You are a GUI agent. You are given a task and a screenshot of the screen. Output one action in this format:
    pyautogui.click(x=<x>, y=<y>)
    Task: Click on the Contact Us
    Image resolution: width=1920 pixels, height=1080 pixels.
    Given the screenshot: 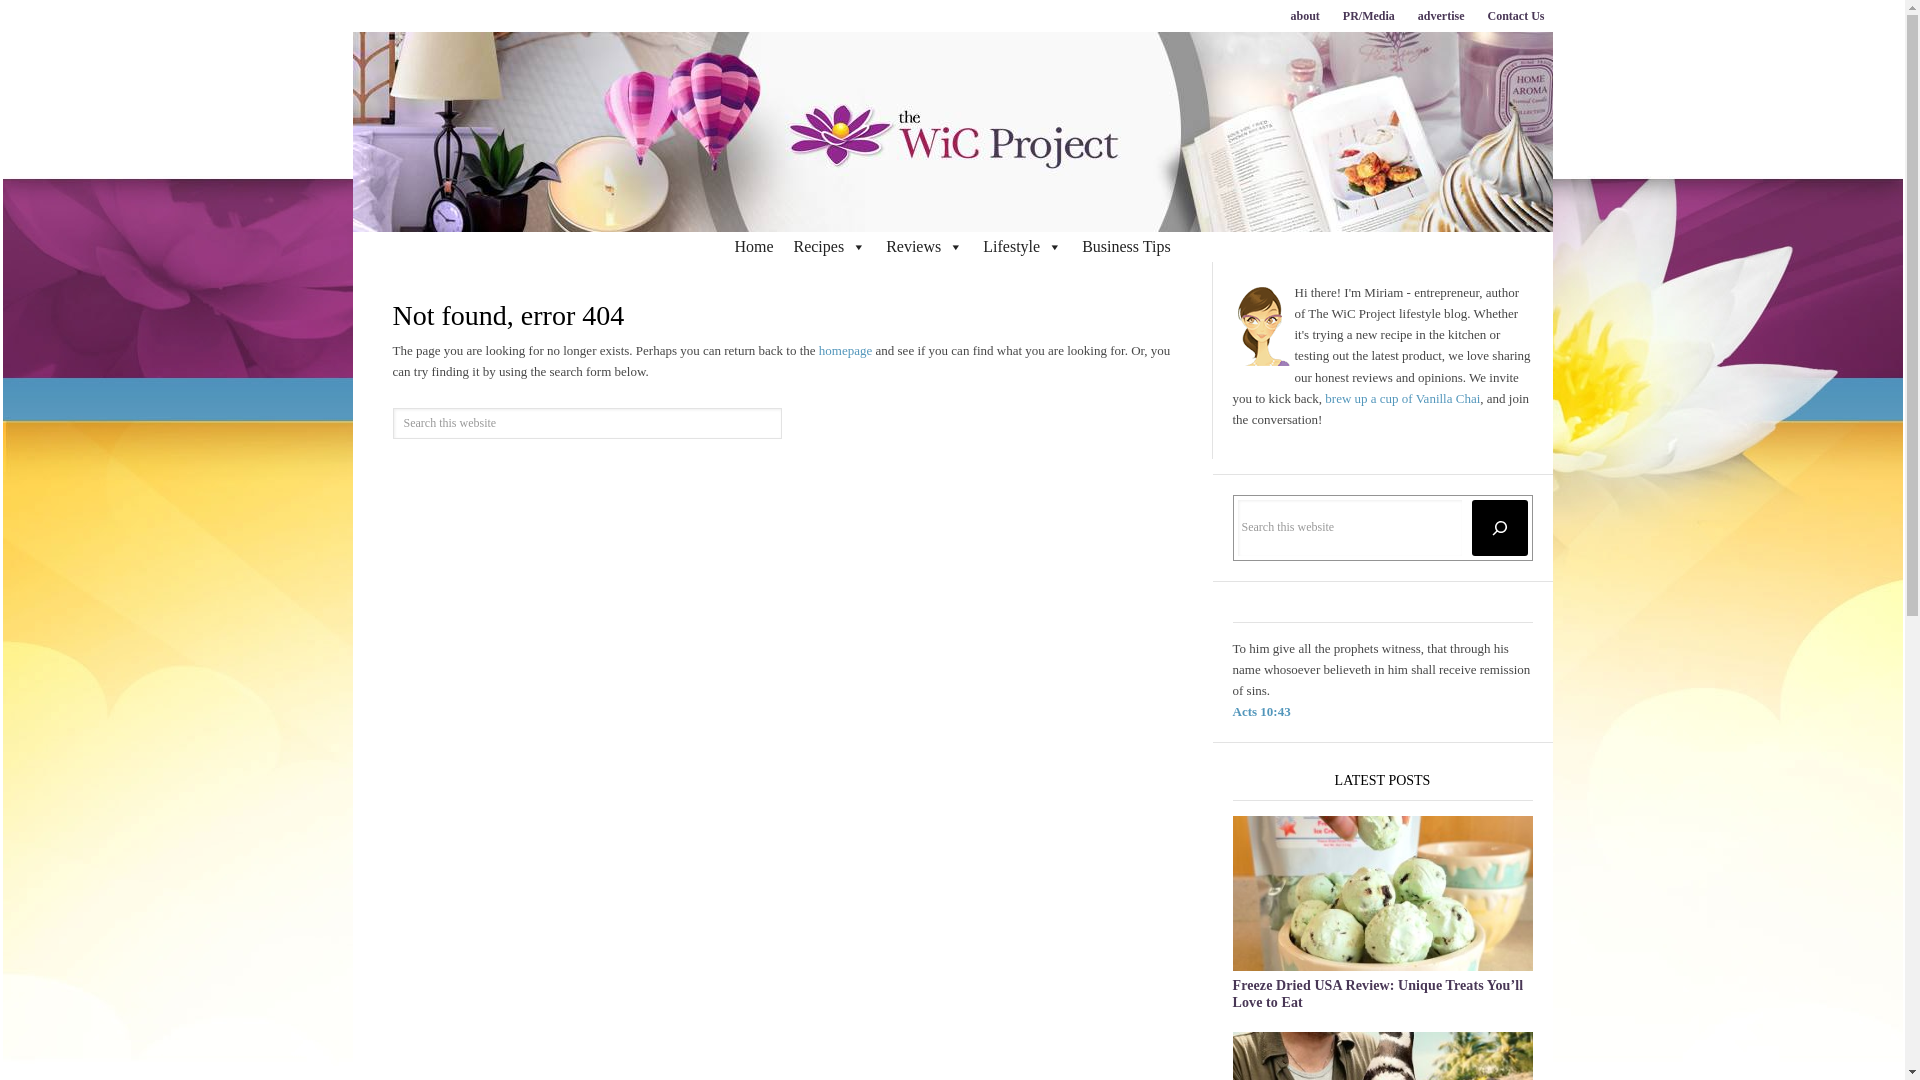 What is the action you would take?
    pyautogui.click(x=1516, y=16)
    